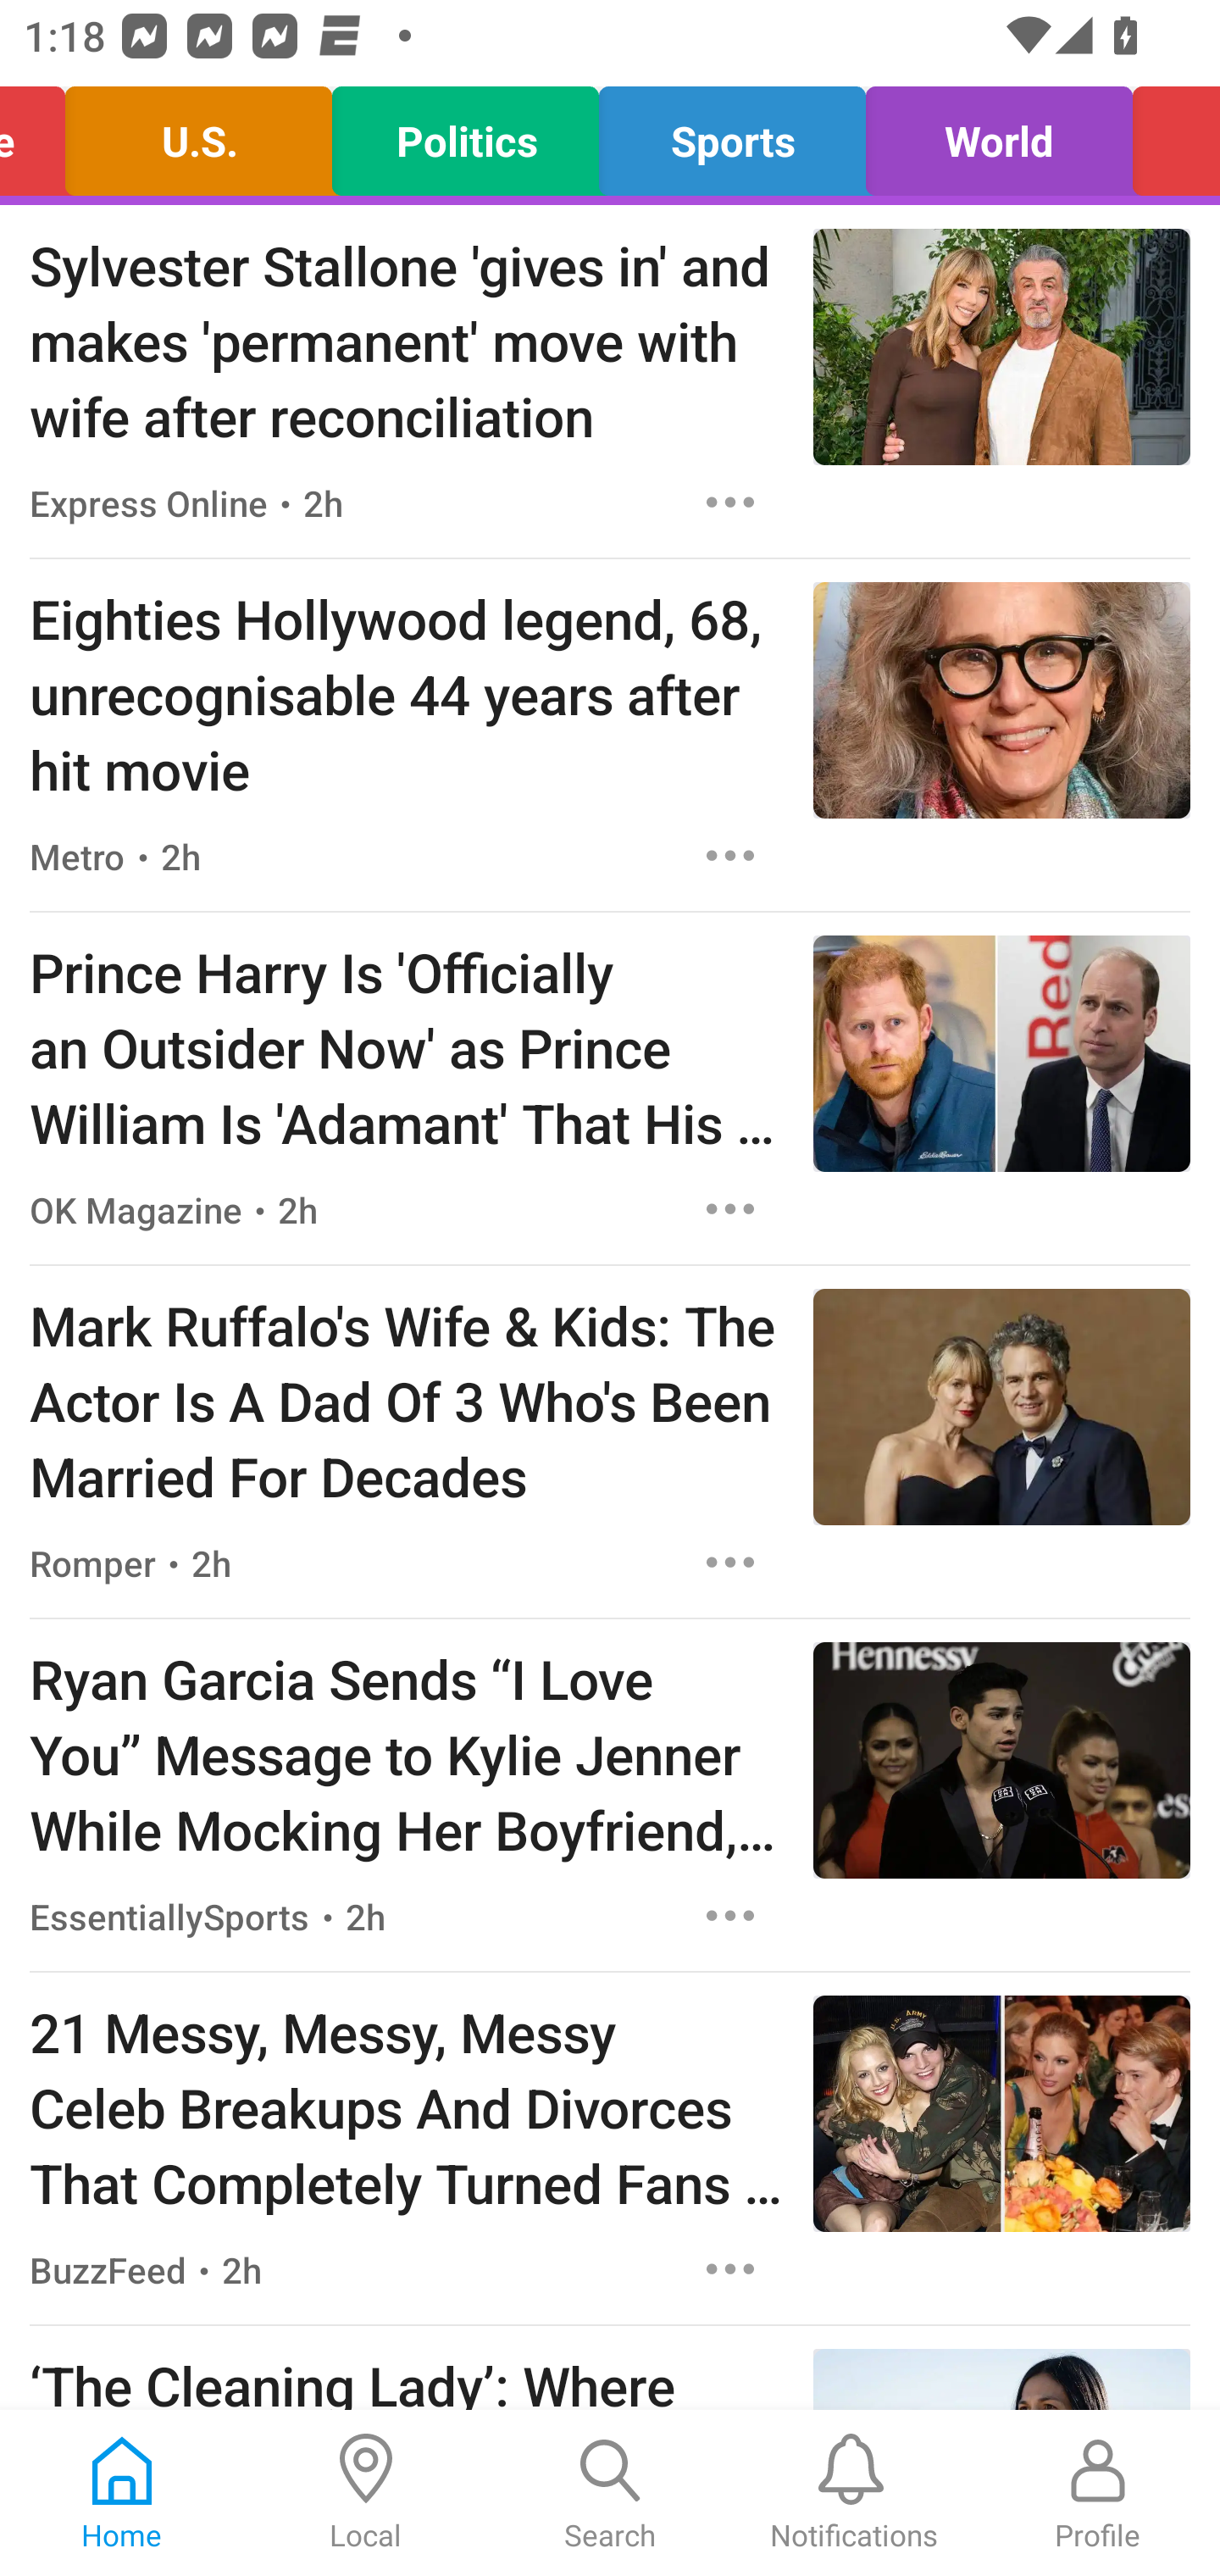 This screenshot has height=2576, width=1220. What do you see at coordinates (998, 134) in the screenshot?
I see `World` at bounding box center [998, 134].